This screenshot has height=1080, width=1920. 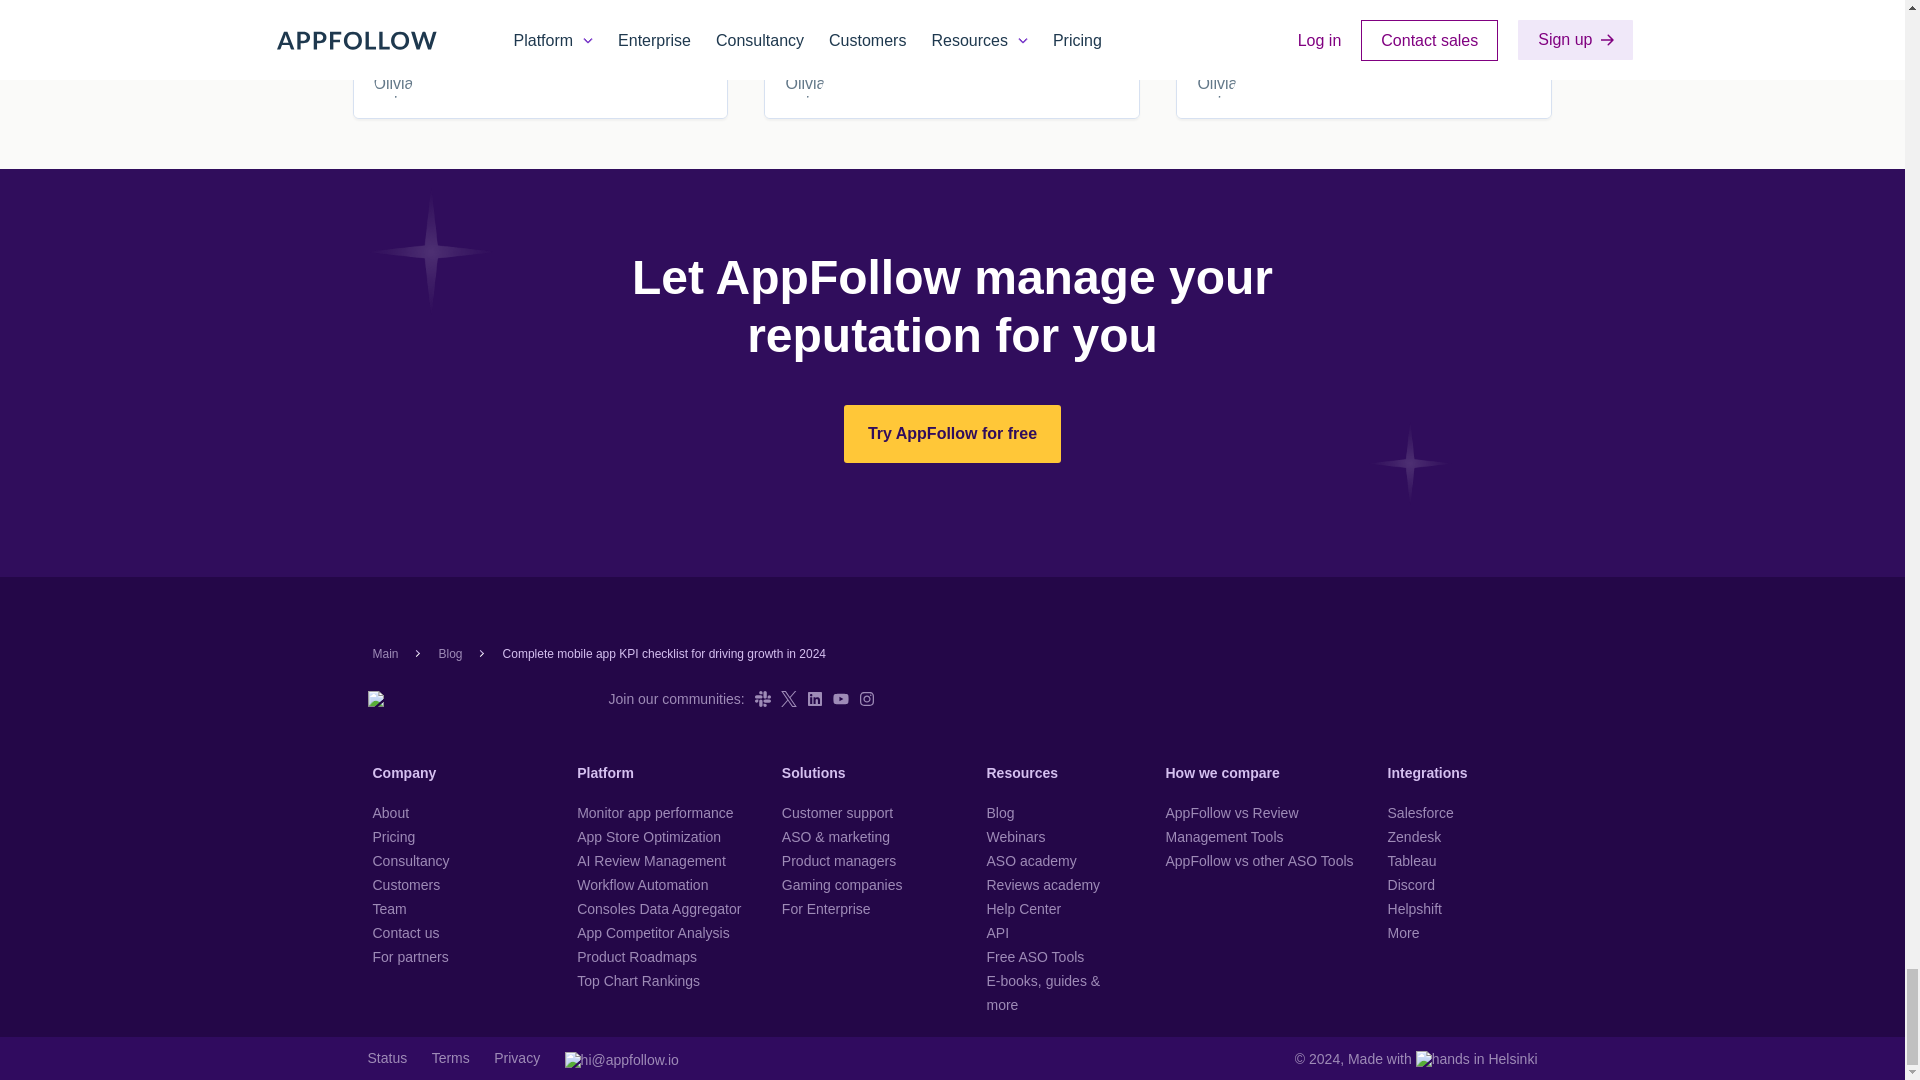 What do you see at coordinates (762, 699) in the screenshot?
I see `Slack` at bounding box center [762, 699].